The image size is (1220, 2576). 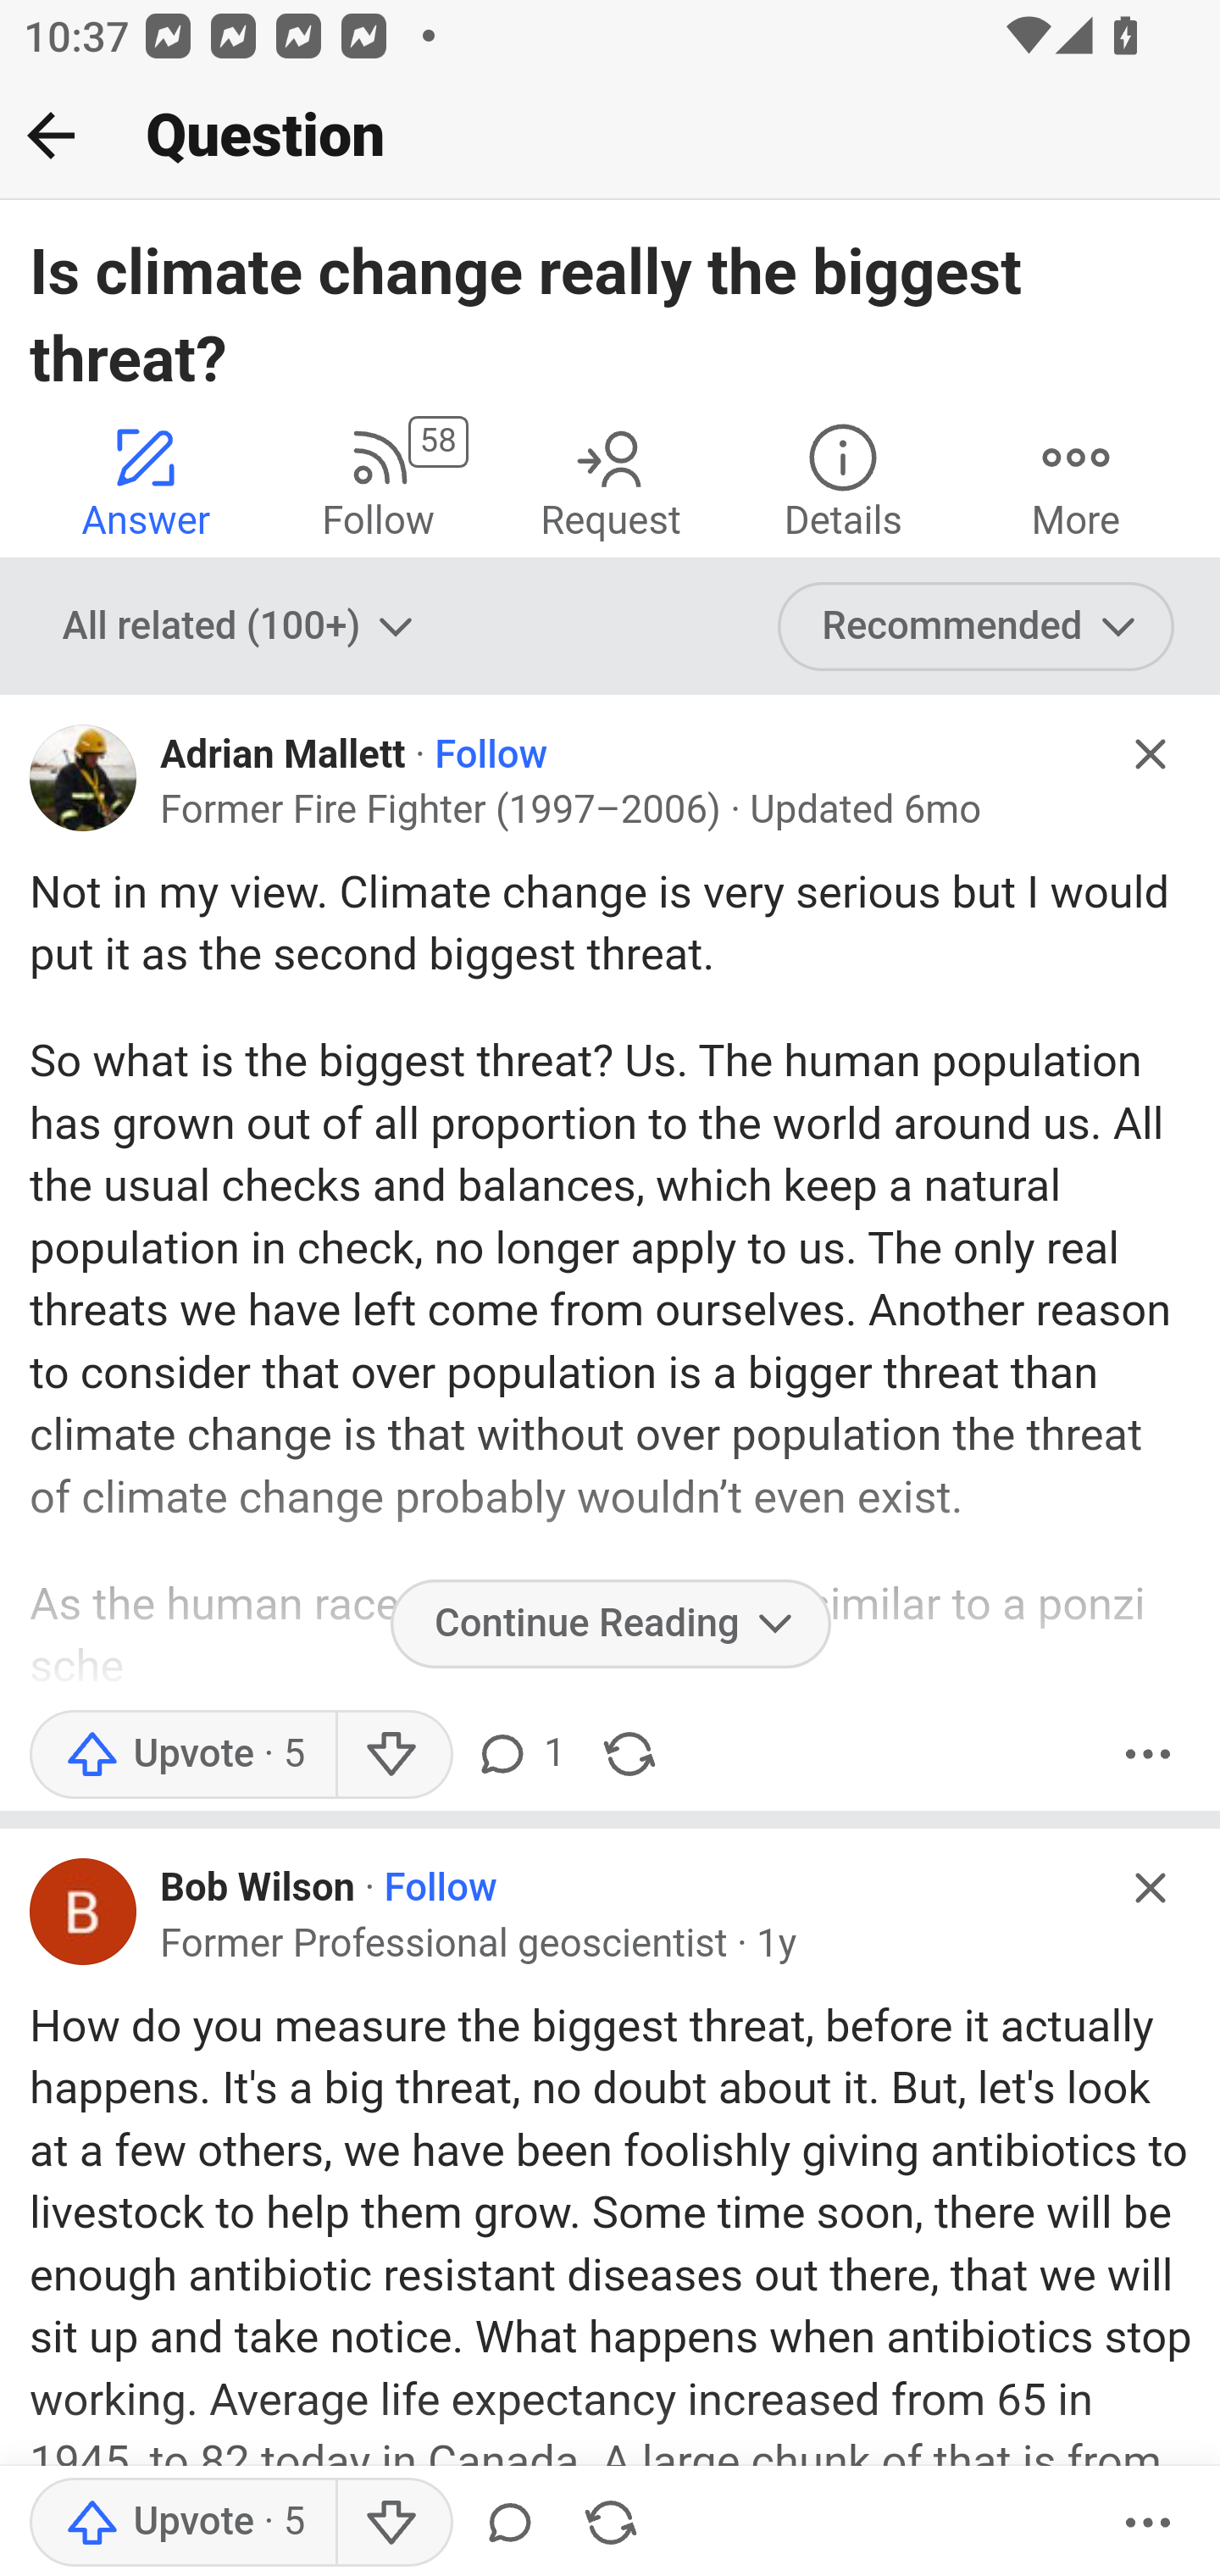 What do you see at coordinates (629, 1752) in the screenshot?
I see `Share` at bounding box center [629, 1752].